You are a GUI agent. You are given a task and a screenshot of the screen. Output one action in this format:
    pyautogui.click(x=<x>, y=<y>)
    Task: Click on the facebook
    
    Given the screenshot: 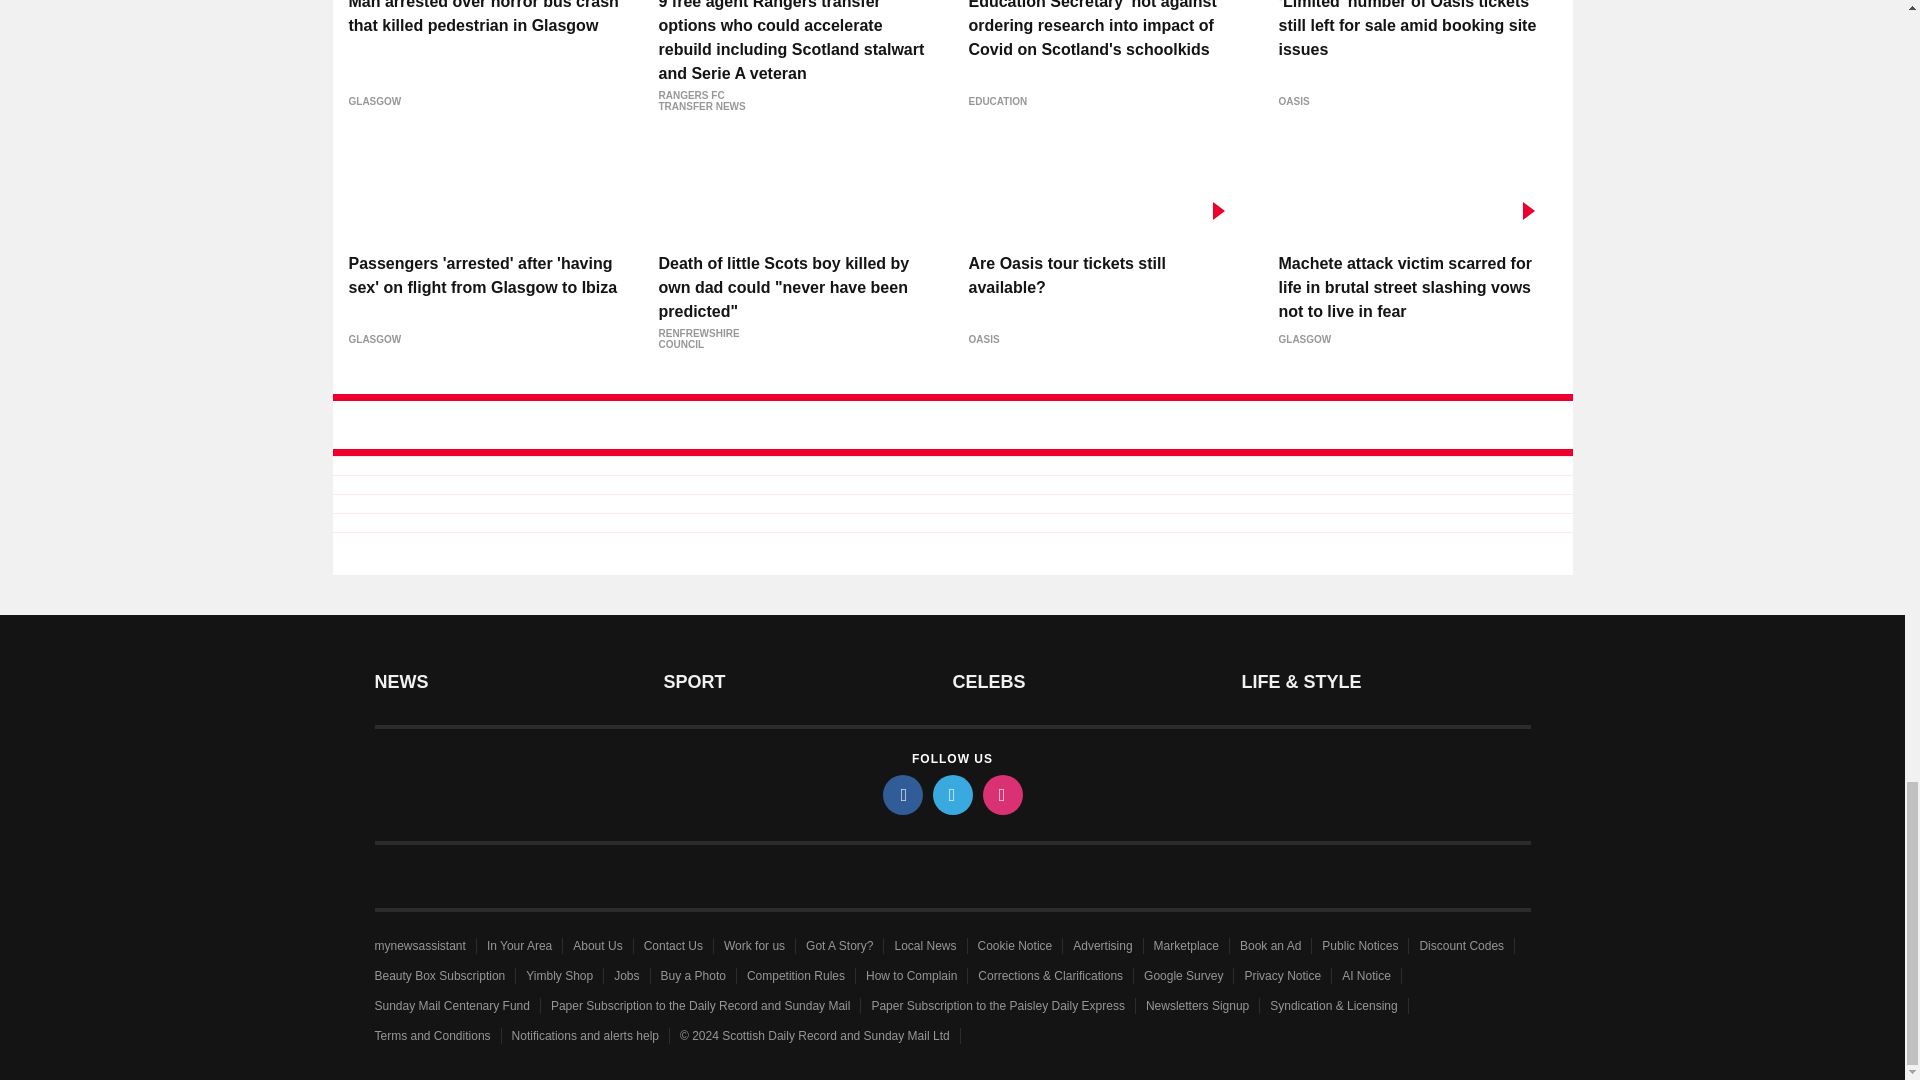 What is the action you would take?
    pyautogui.click(x=901, y=795)
    